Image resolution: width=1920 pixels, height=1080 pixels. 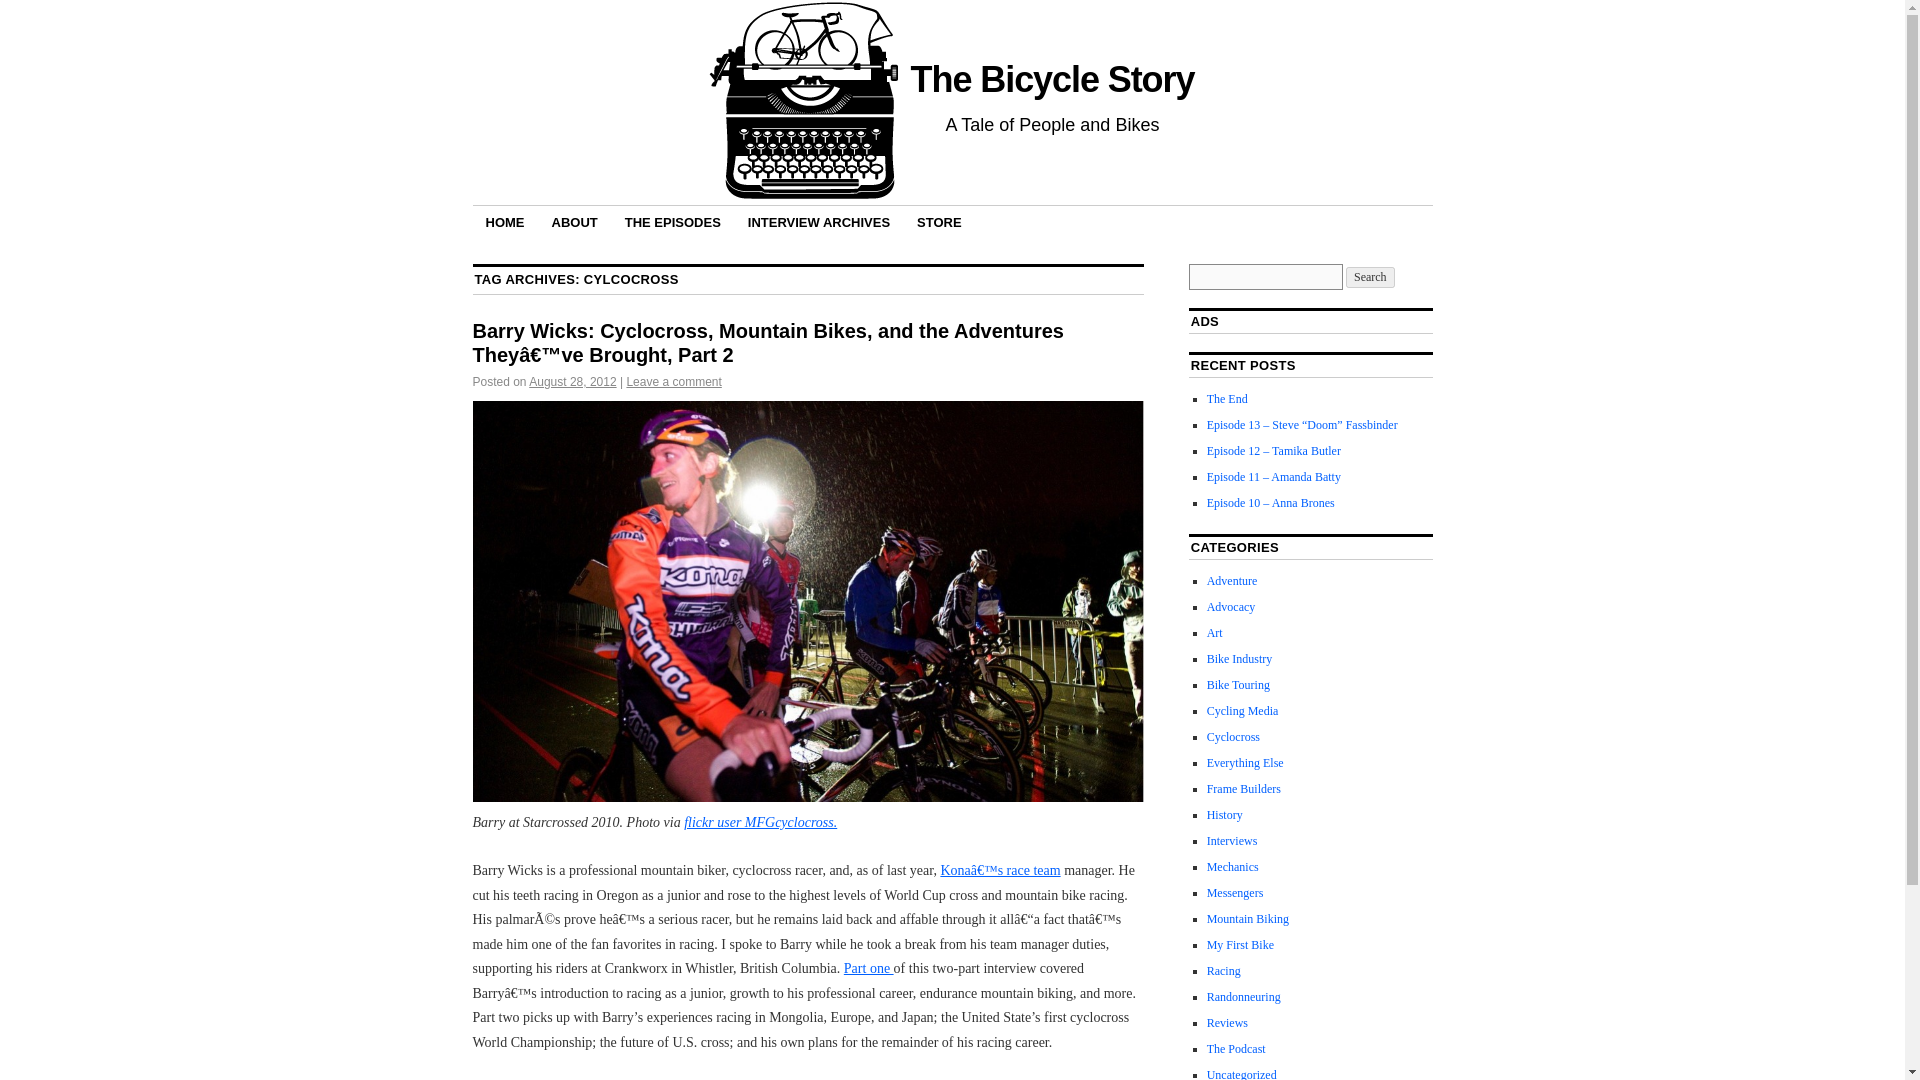 What do you see at coordinates (940, 222) in the screenshot?
I see `STORE` at bounding box center [940, 222].